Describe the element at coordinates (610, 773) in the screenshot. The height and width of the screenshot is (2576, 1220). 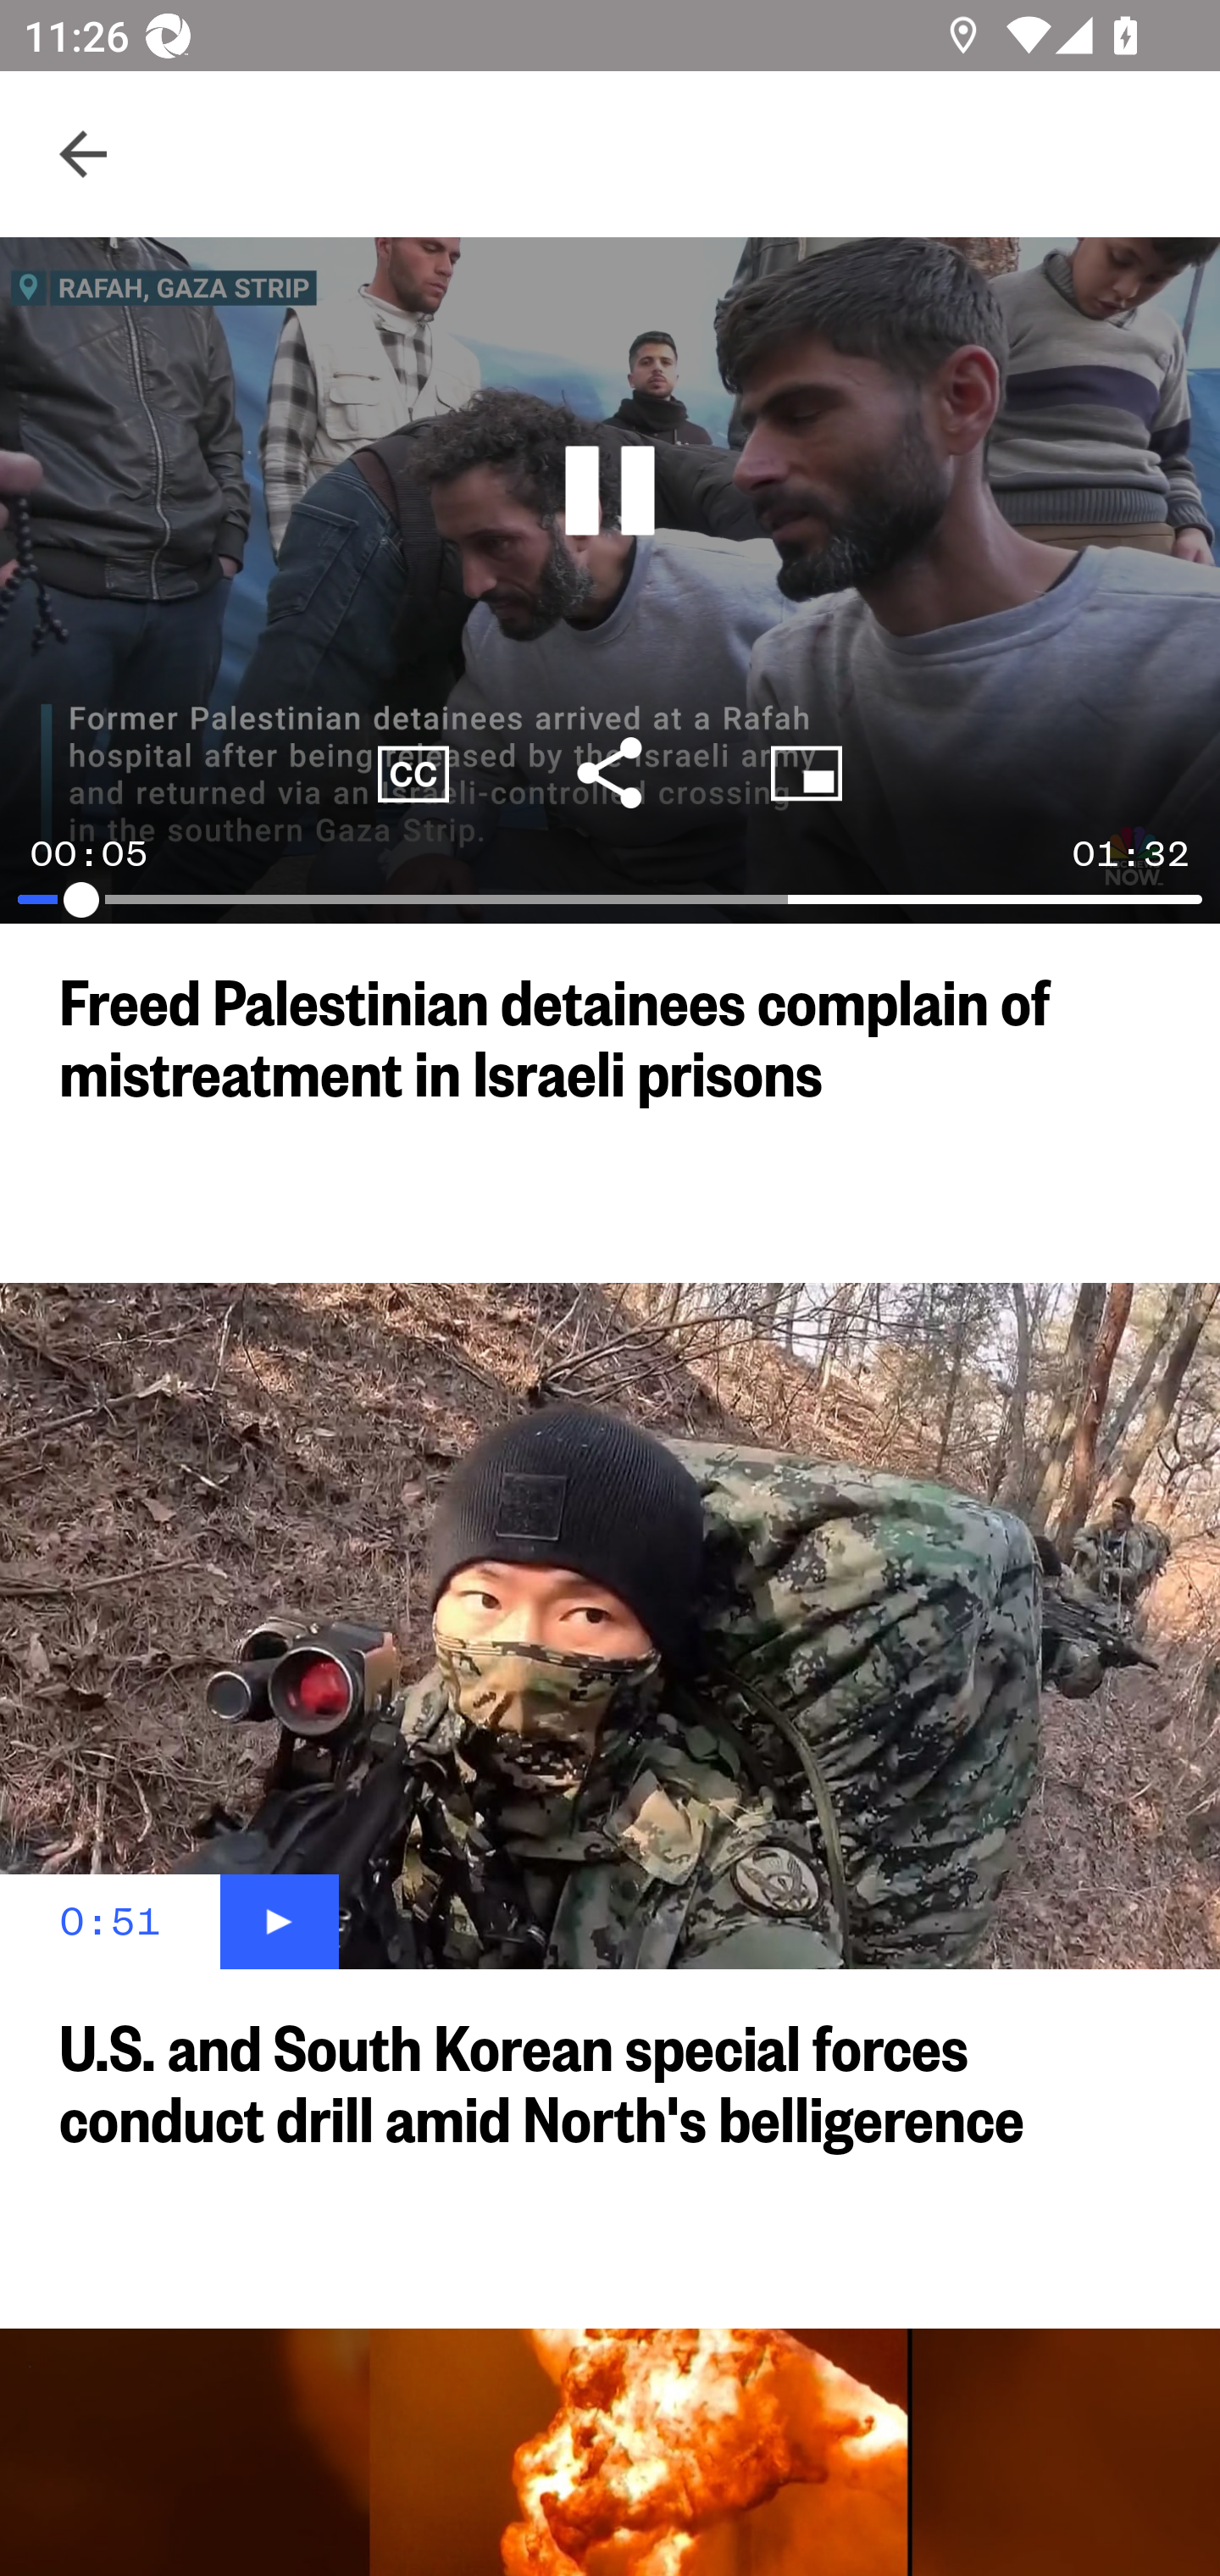
I see `Share Media` at that location.